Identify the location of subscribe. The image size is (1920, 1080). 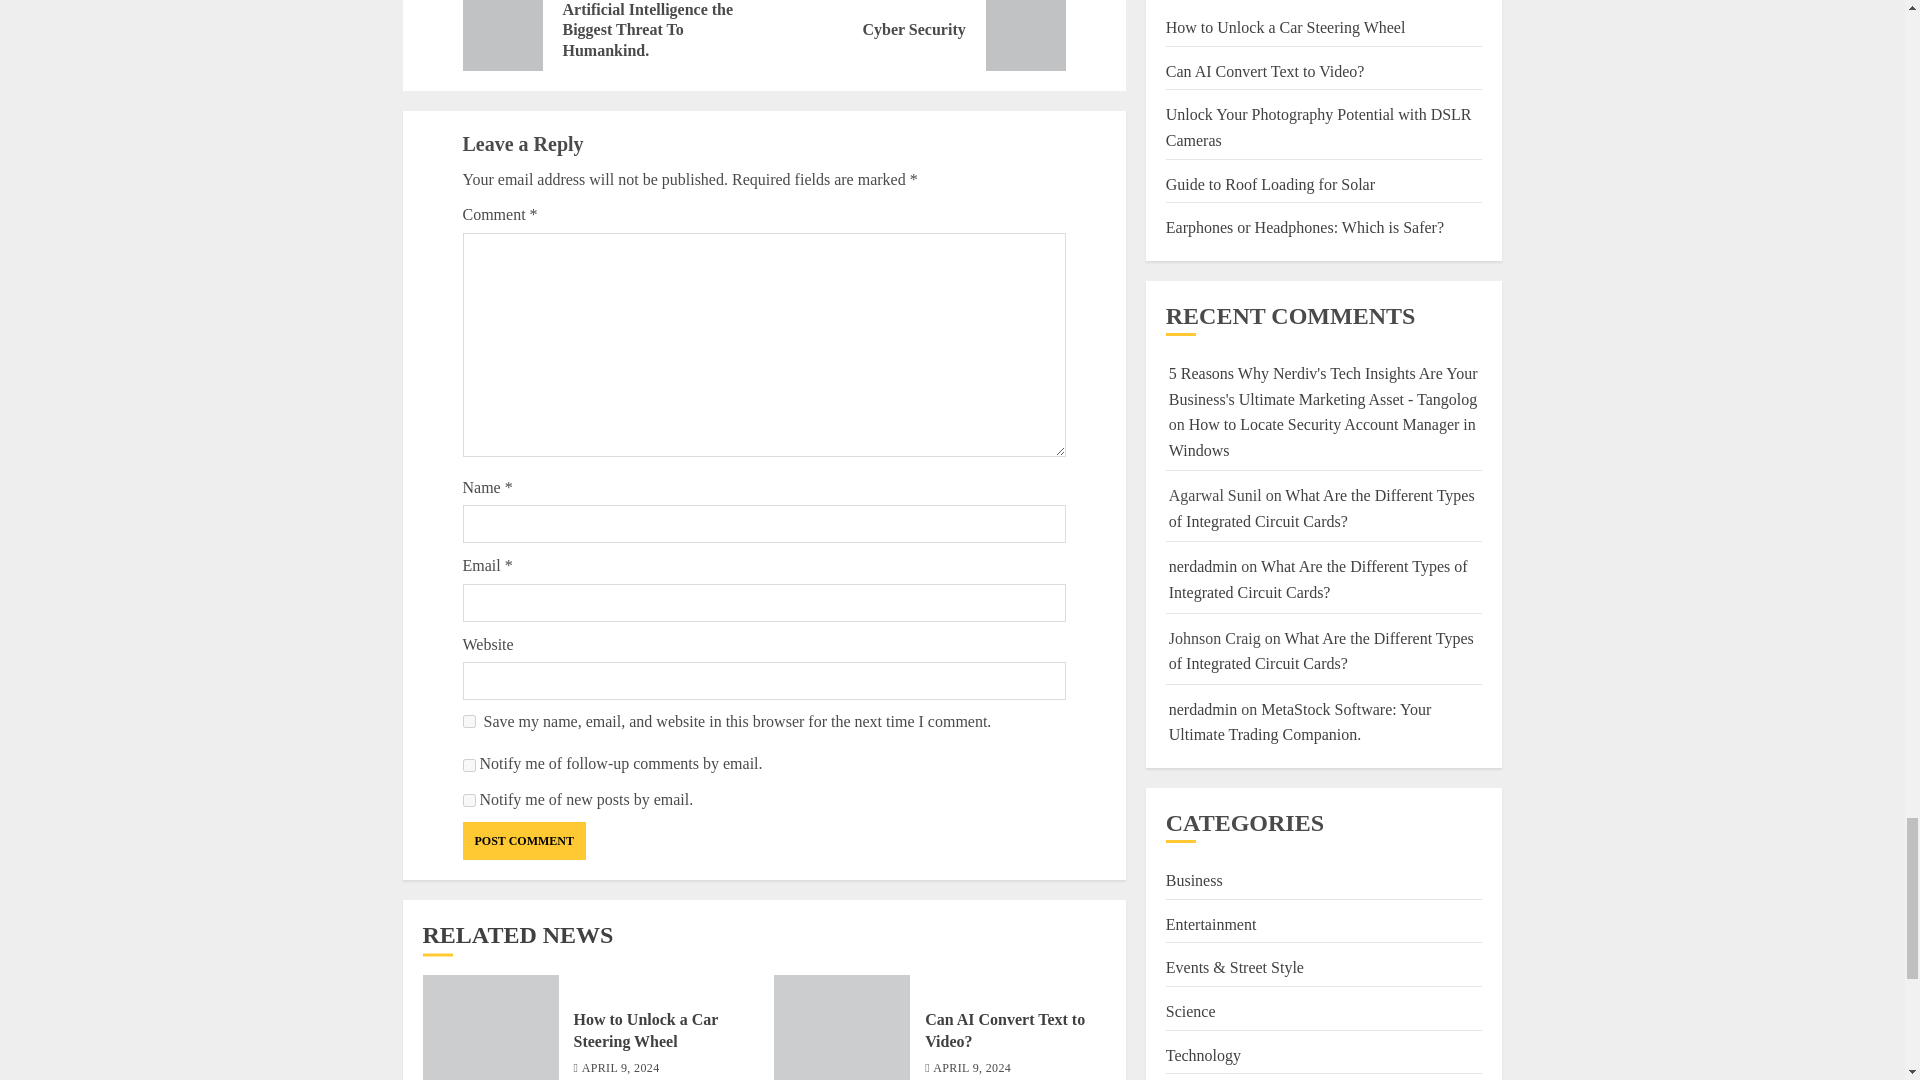
(468, 766).